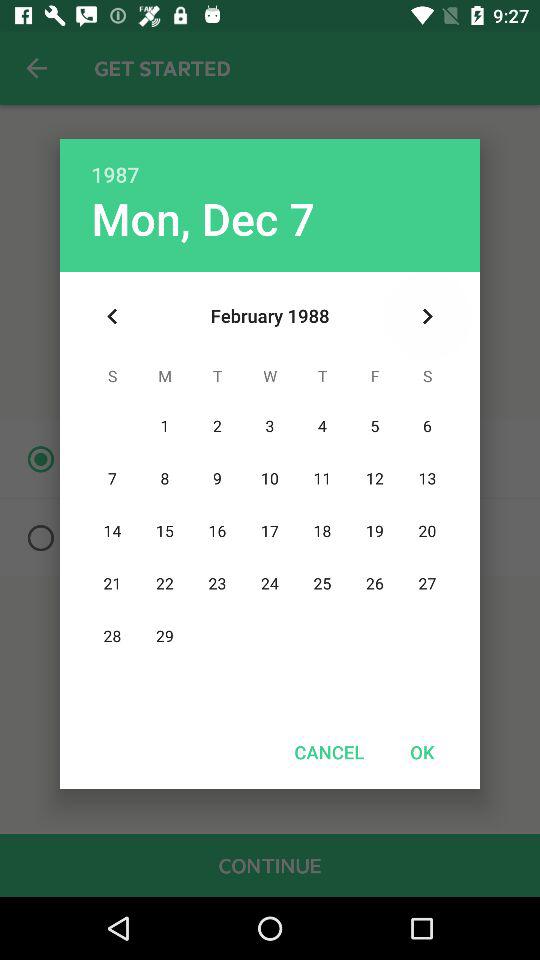 This screenshot has height=960, width=540. What do you see at coordinates (112, 316) in the screenshot?
I see `tap icon below mon, dec 7` at bounding box center [112, 316].